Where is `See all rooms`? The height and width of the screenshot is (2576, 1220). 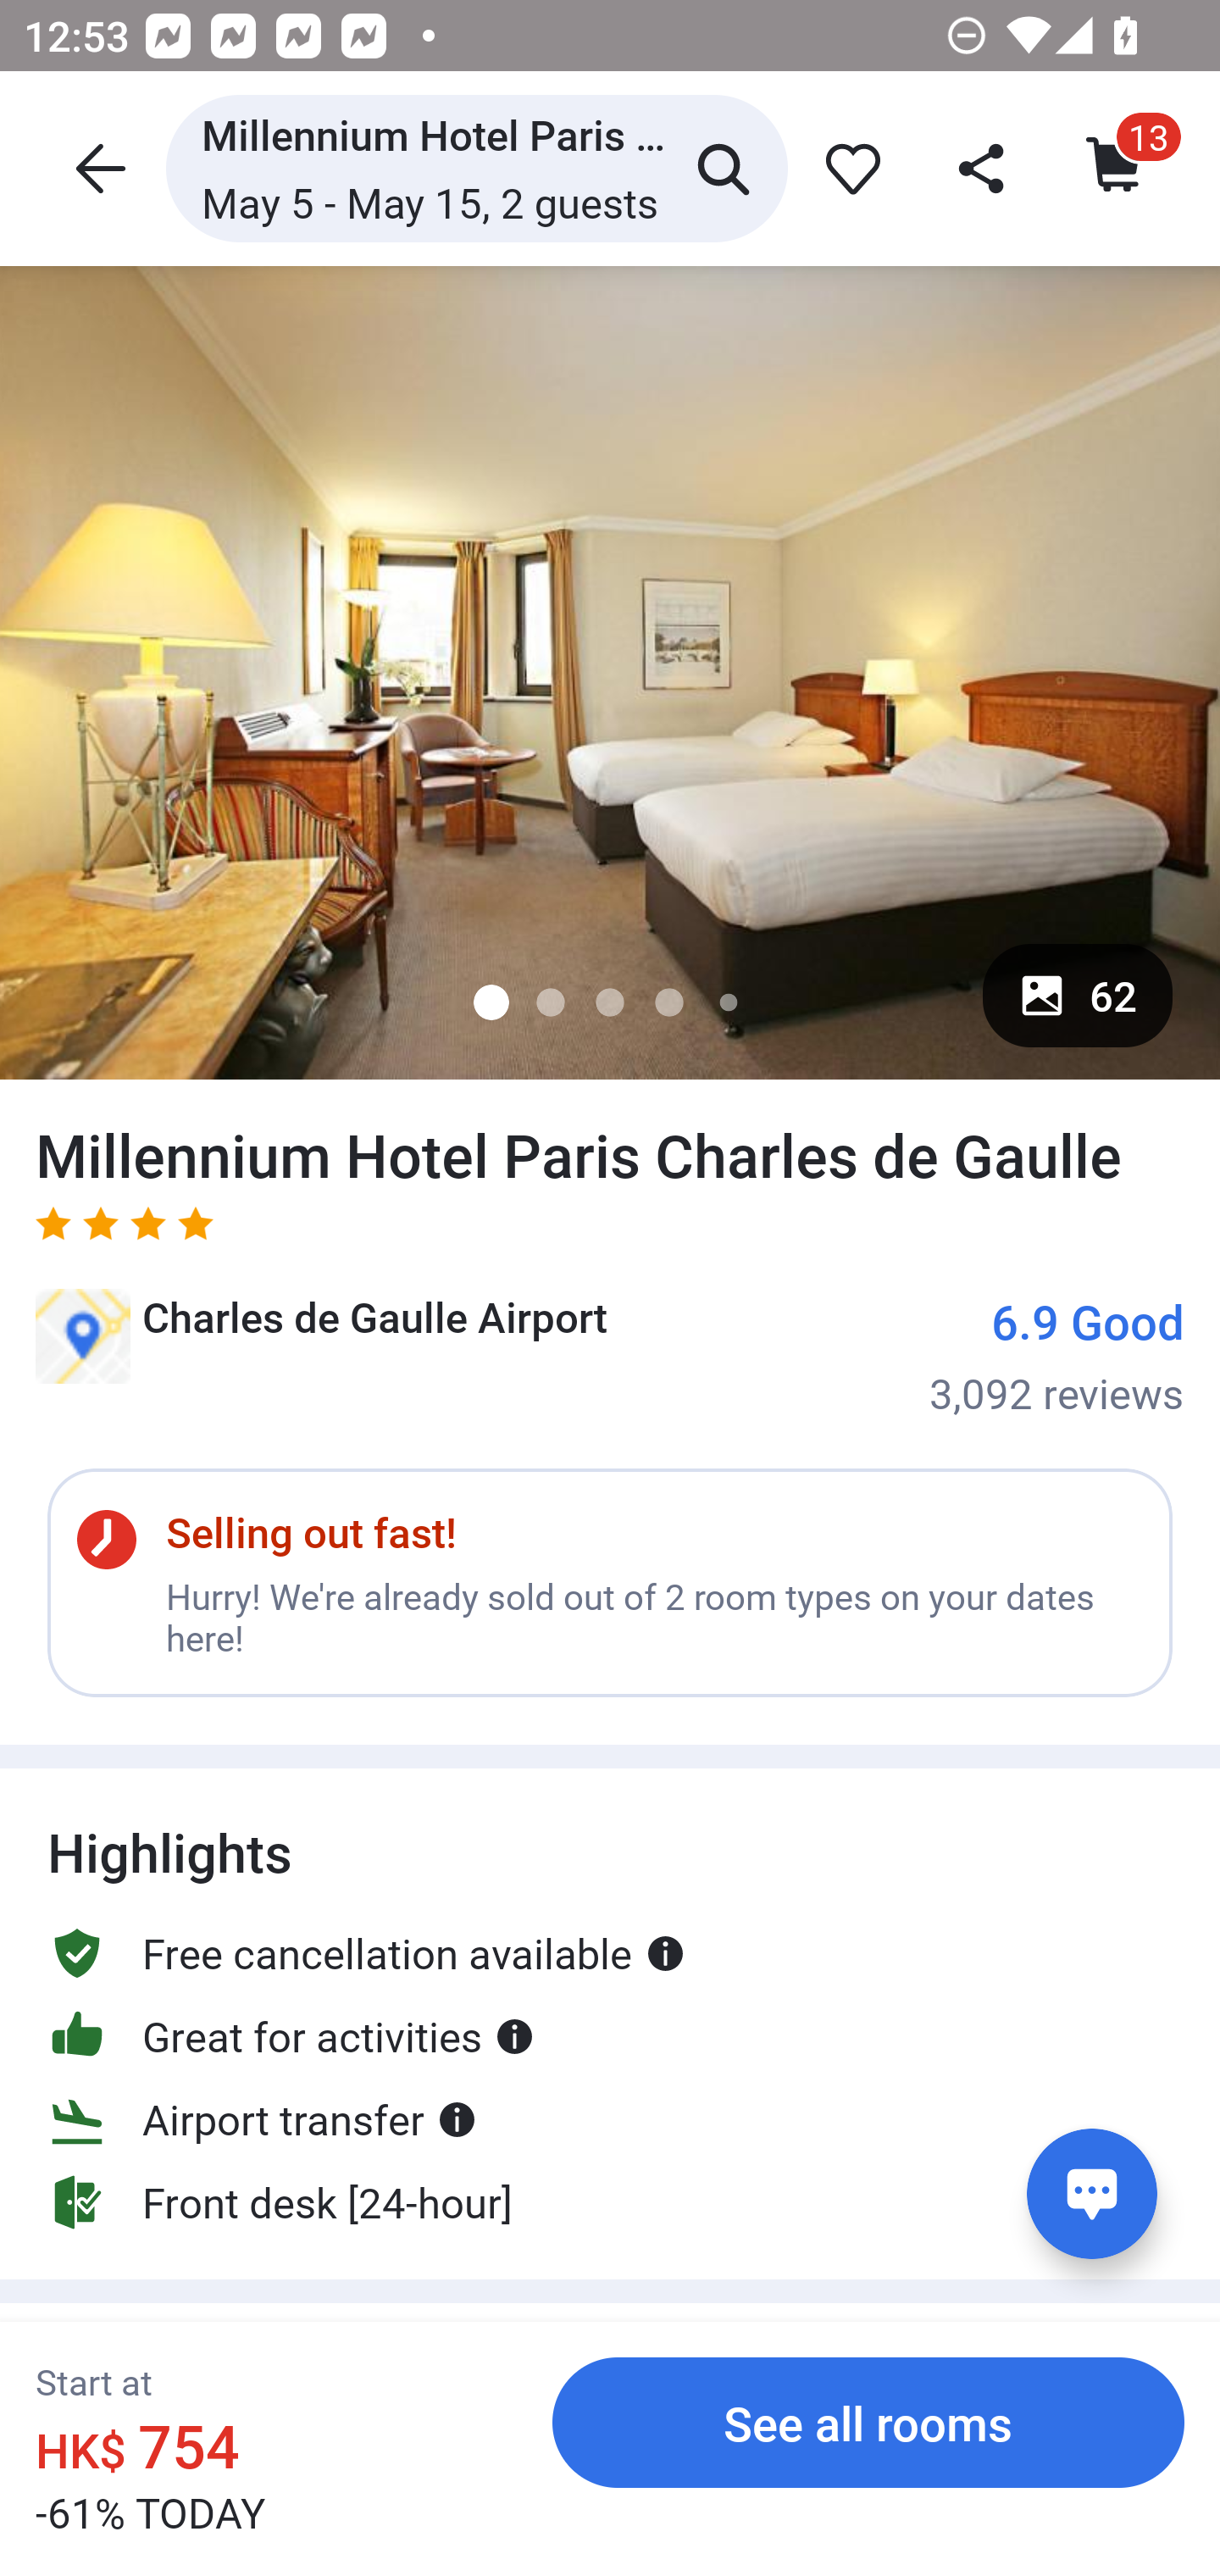
See all rooms is located at coordinates (868, 2422).